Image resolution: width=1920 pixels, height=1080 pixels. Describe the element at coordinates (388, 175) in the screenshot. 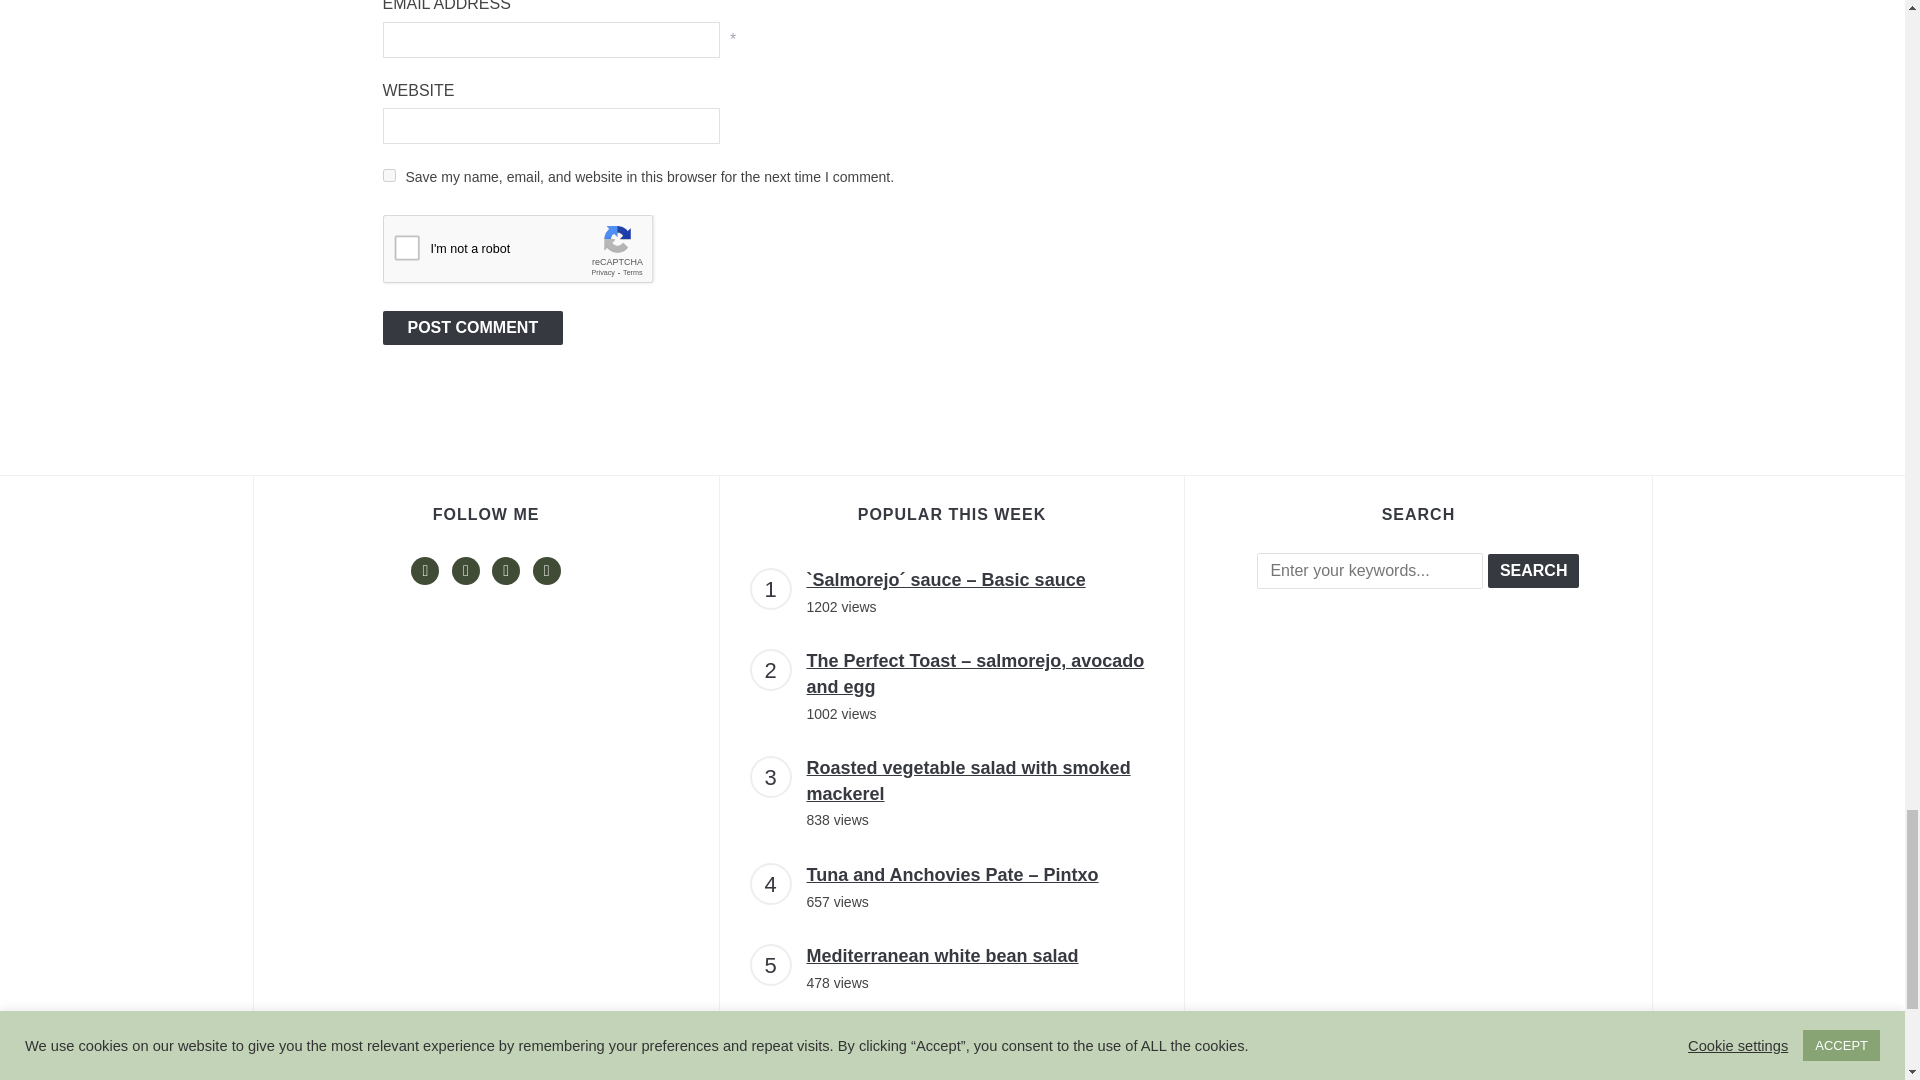

I see `yes` at that location.